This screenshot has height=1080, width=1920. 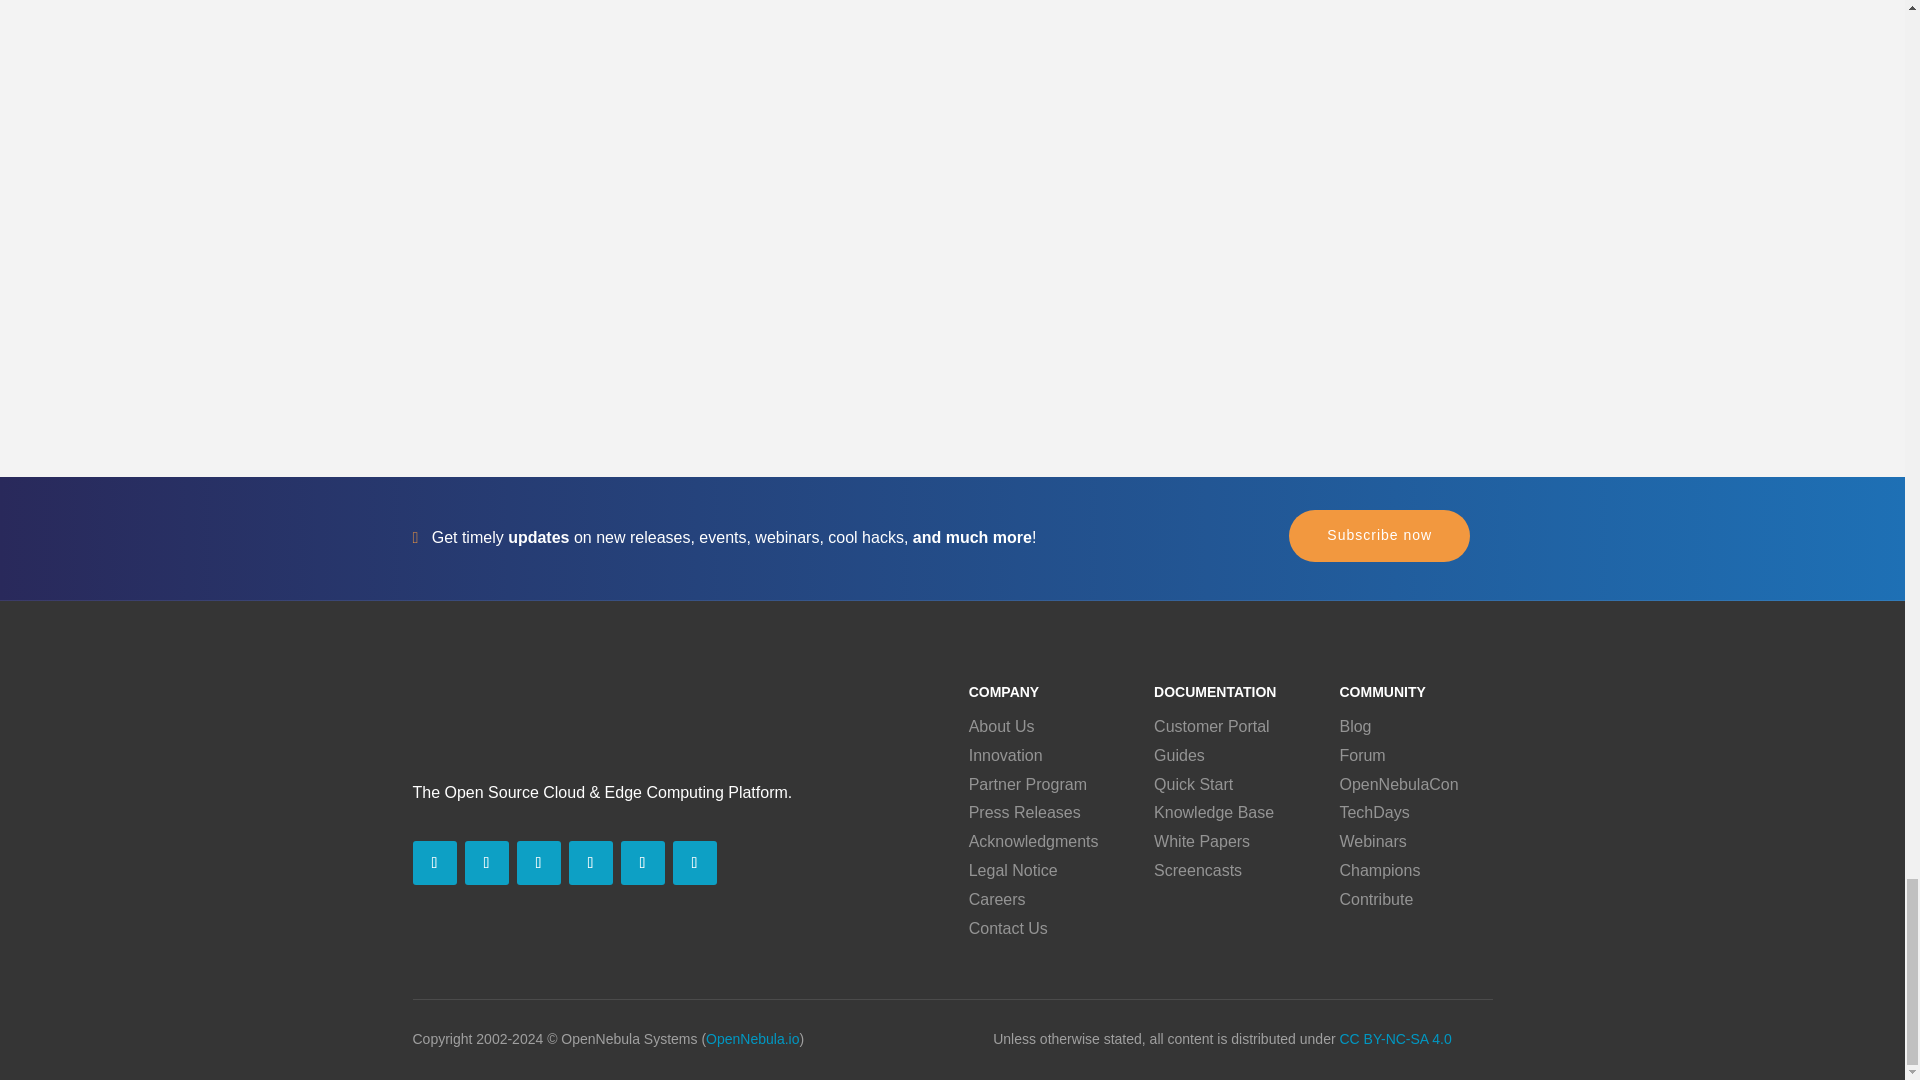 I want to click on Follow on GitHub, so click(x=694, y=862).